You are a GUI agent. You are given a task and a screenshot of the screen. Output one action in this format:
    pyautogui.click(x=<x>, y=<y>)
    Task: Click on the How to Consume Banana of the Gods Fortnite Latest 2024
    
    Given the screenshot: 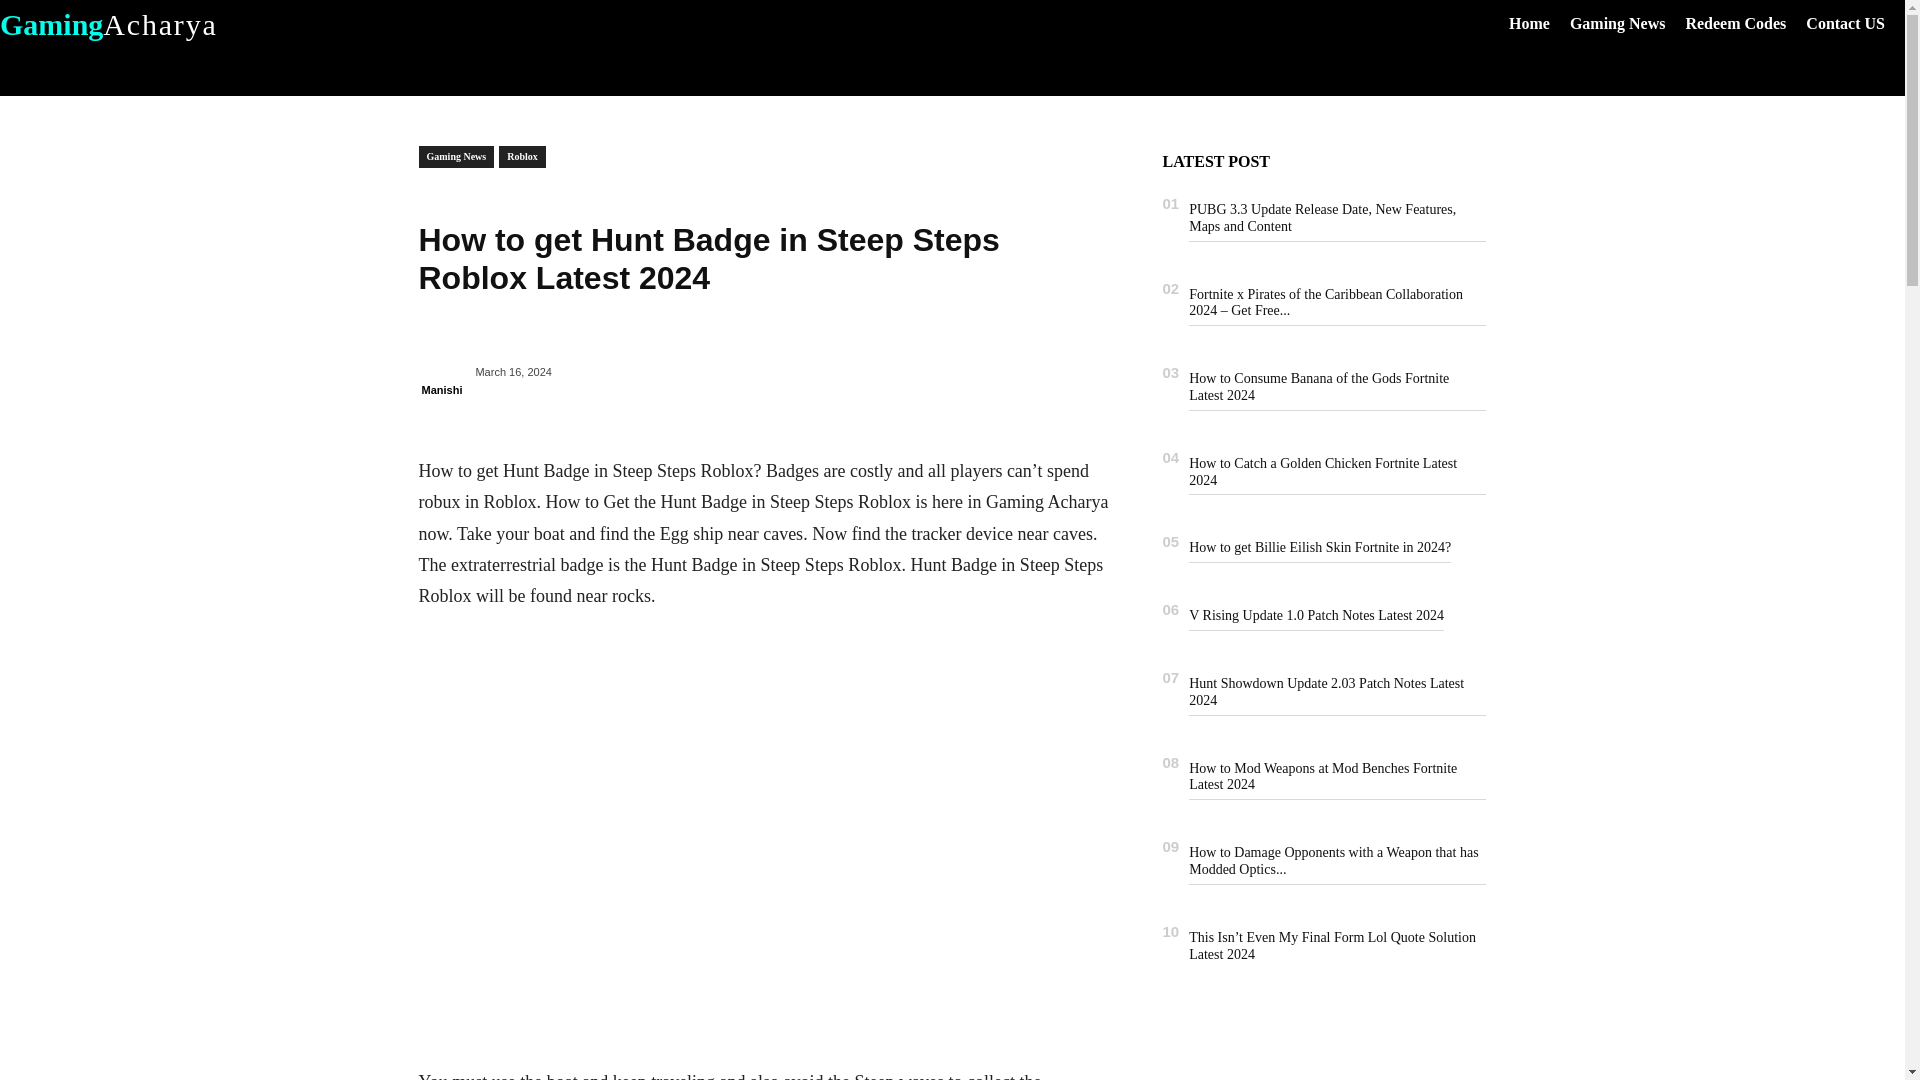 What is the action you would take?
    pyautogui.click(x=1318, y=386)
    